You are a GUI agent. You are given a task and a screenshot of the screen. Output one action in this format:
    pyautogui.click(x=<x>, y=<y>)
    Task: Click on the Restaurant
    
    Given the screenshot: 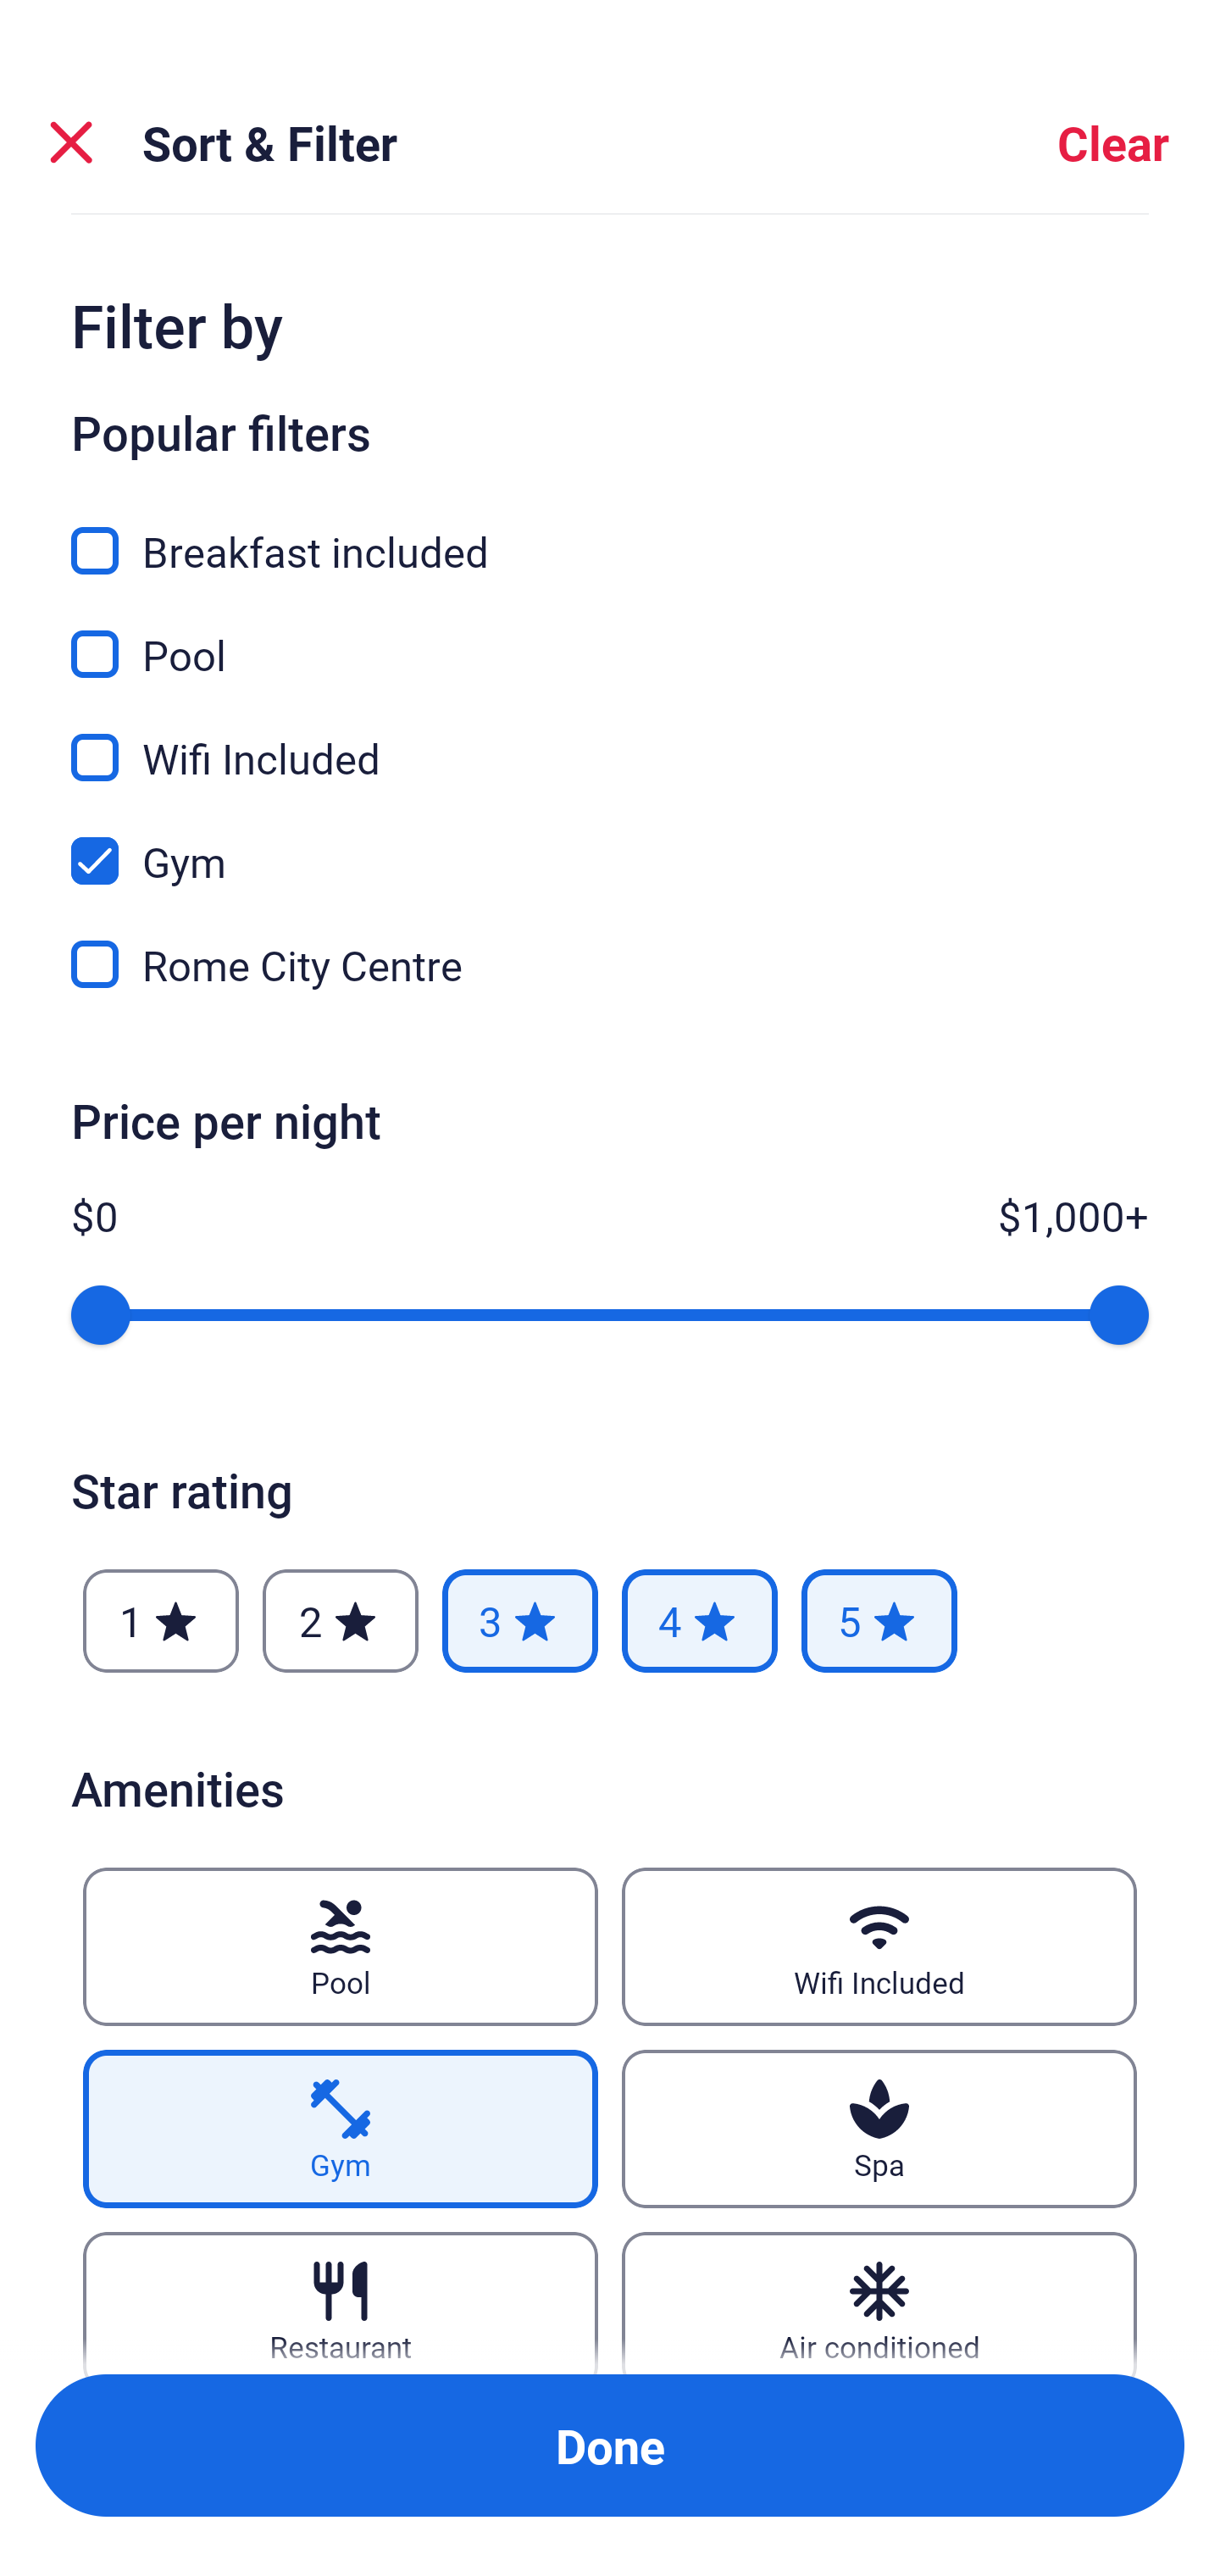 What is the action you would take?
    pyautogui.click(x=340, y=2302)
    